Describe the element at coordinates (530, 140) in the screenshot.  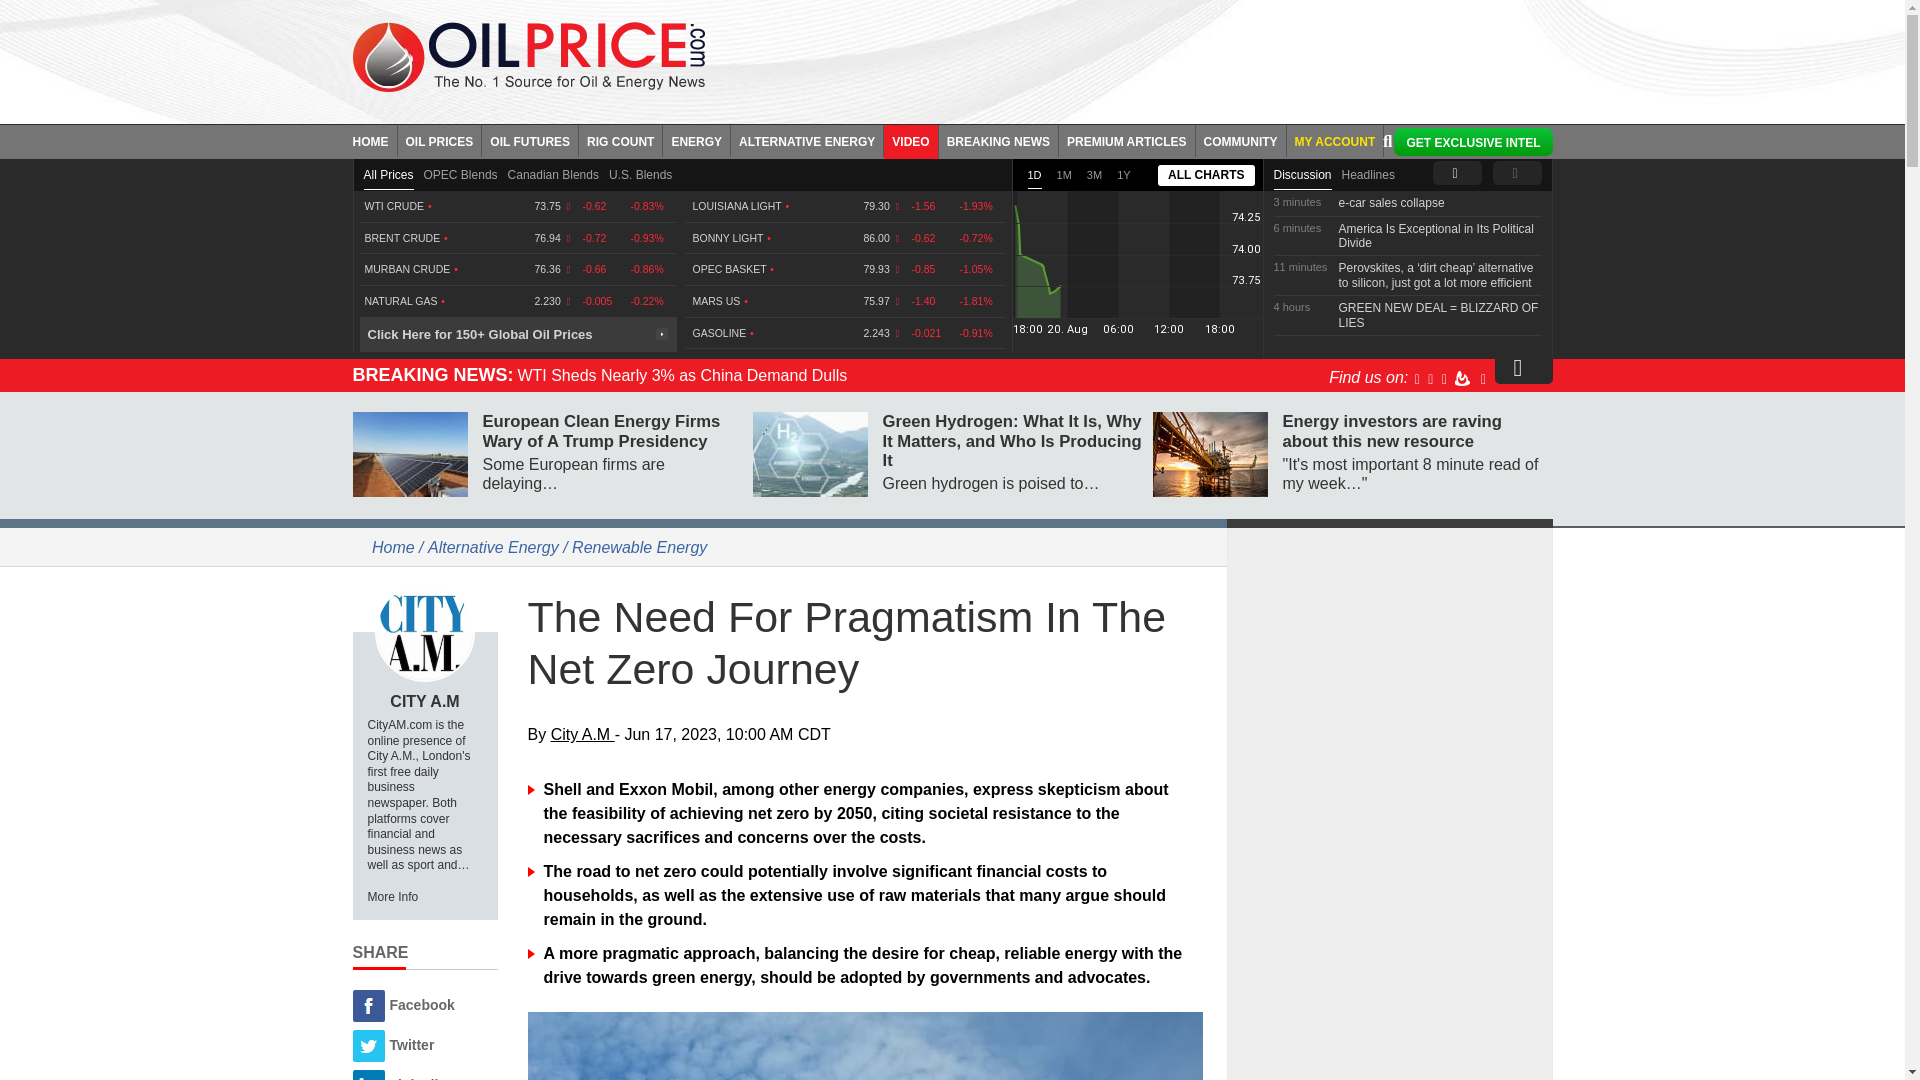
I see `OIL FUTURES` at that location.